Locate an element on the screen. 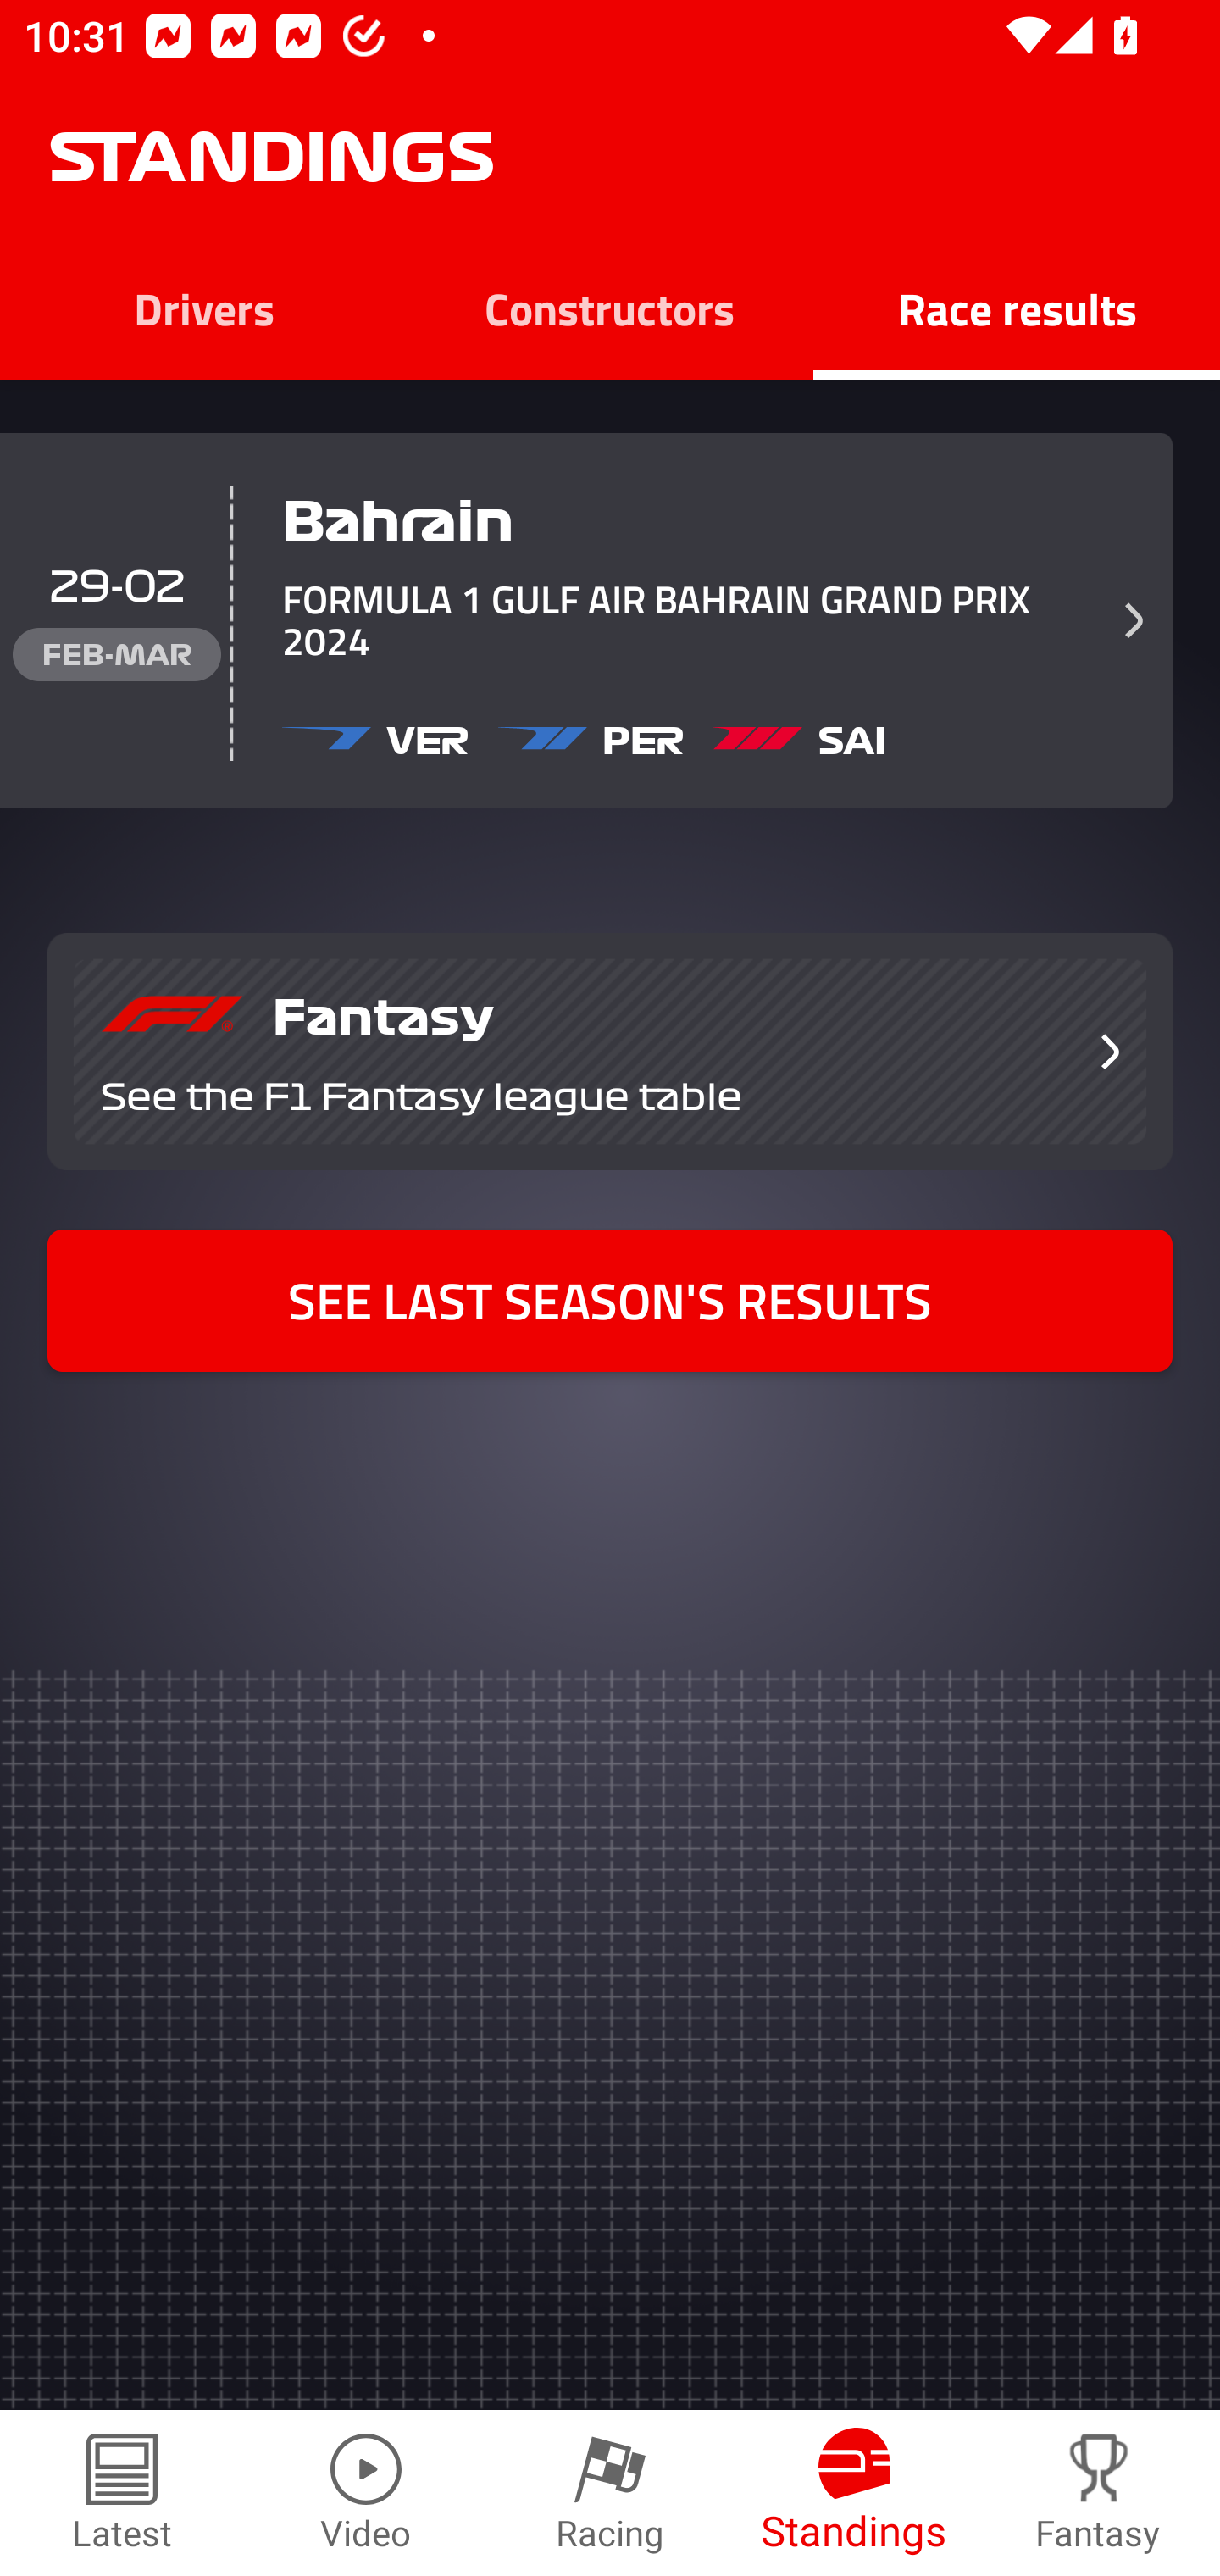  Racing is located at coordinates (610, 2493).